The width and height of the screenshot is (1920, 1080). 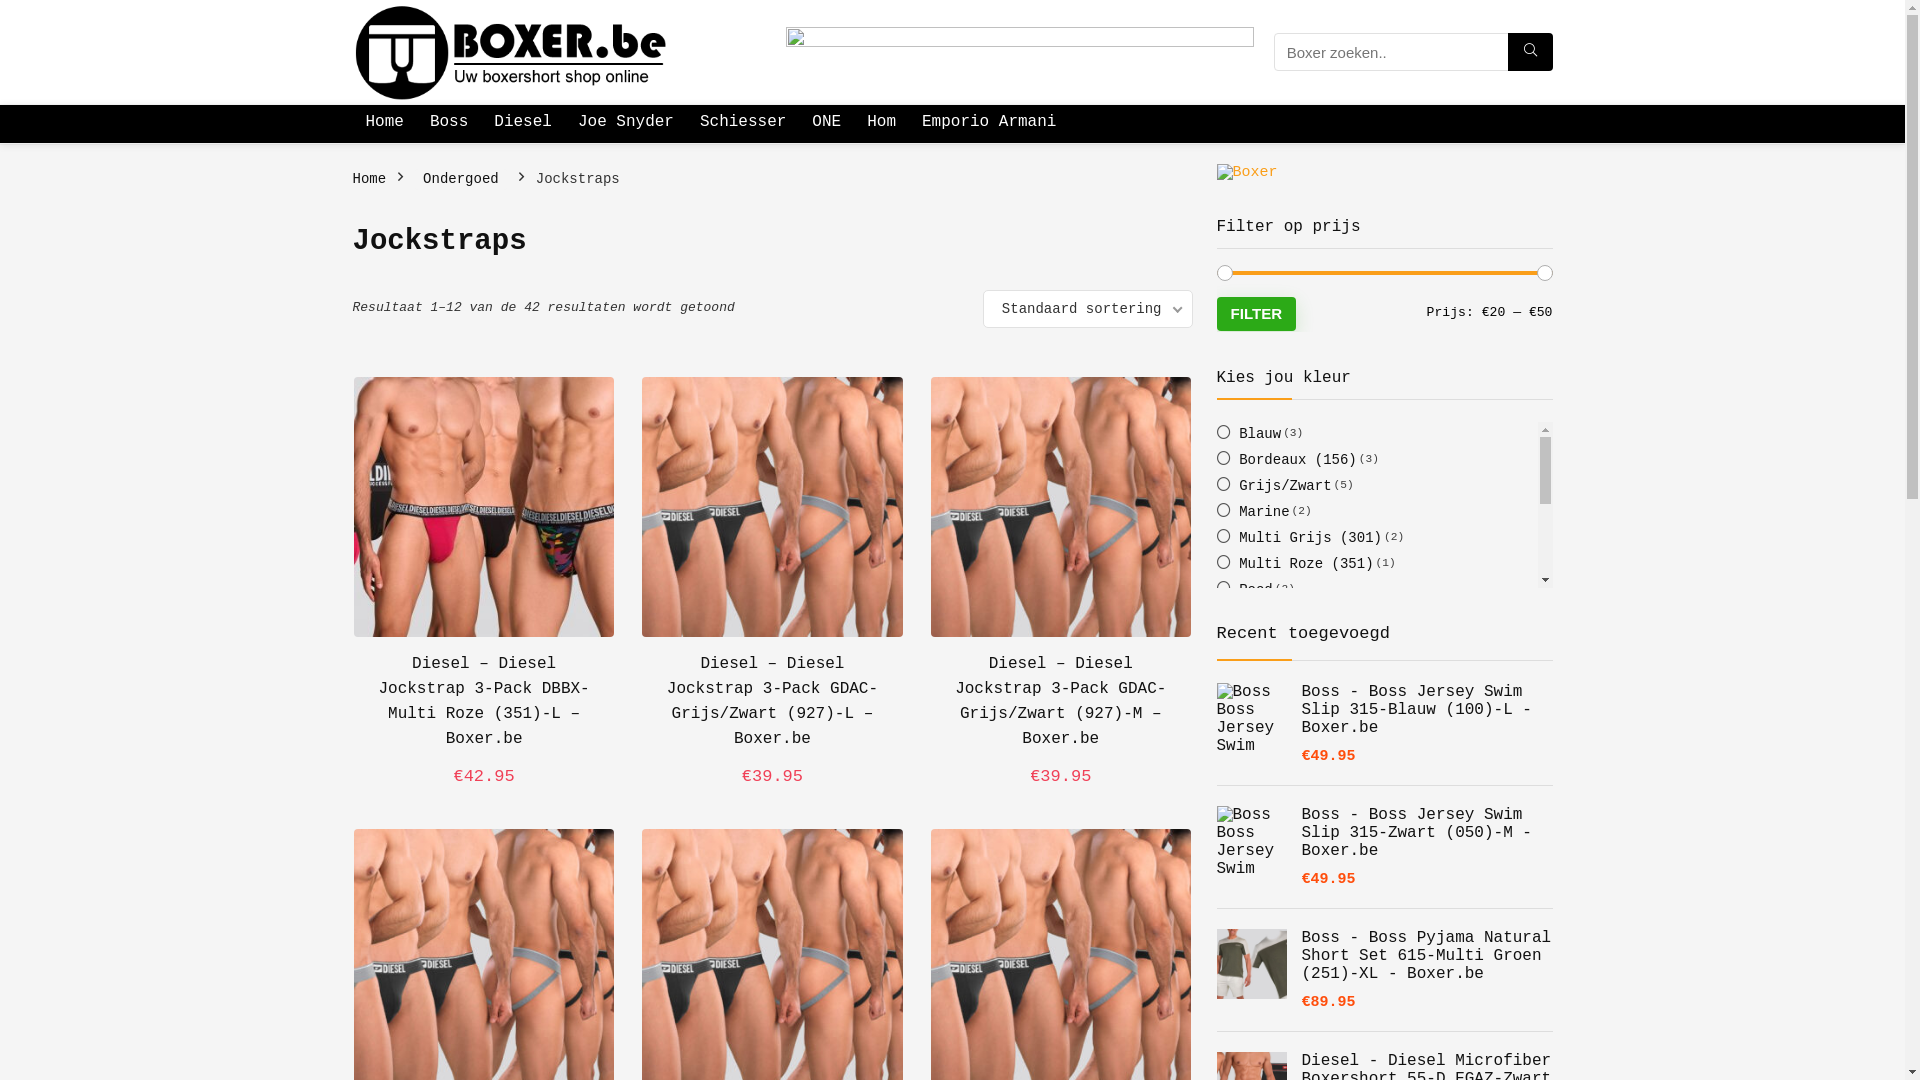 I want to click on Boss, so click(x=449, y=124).